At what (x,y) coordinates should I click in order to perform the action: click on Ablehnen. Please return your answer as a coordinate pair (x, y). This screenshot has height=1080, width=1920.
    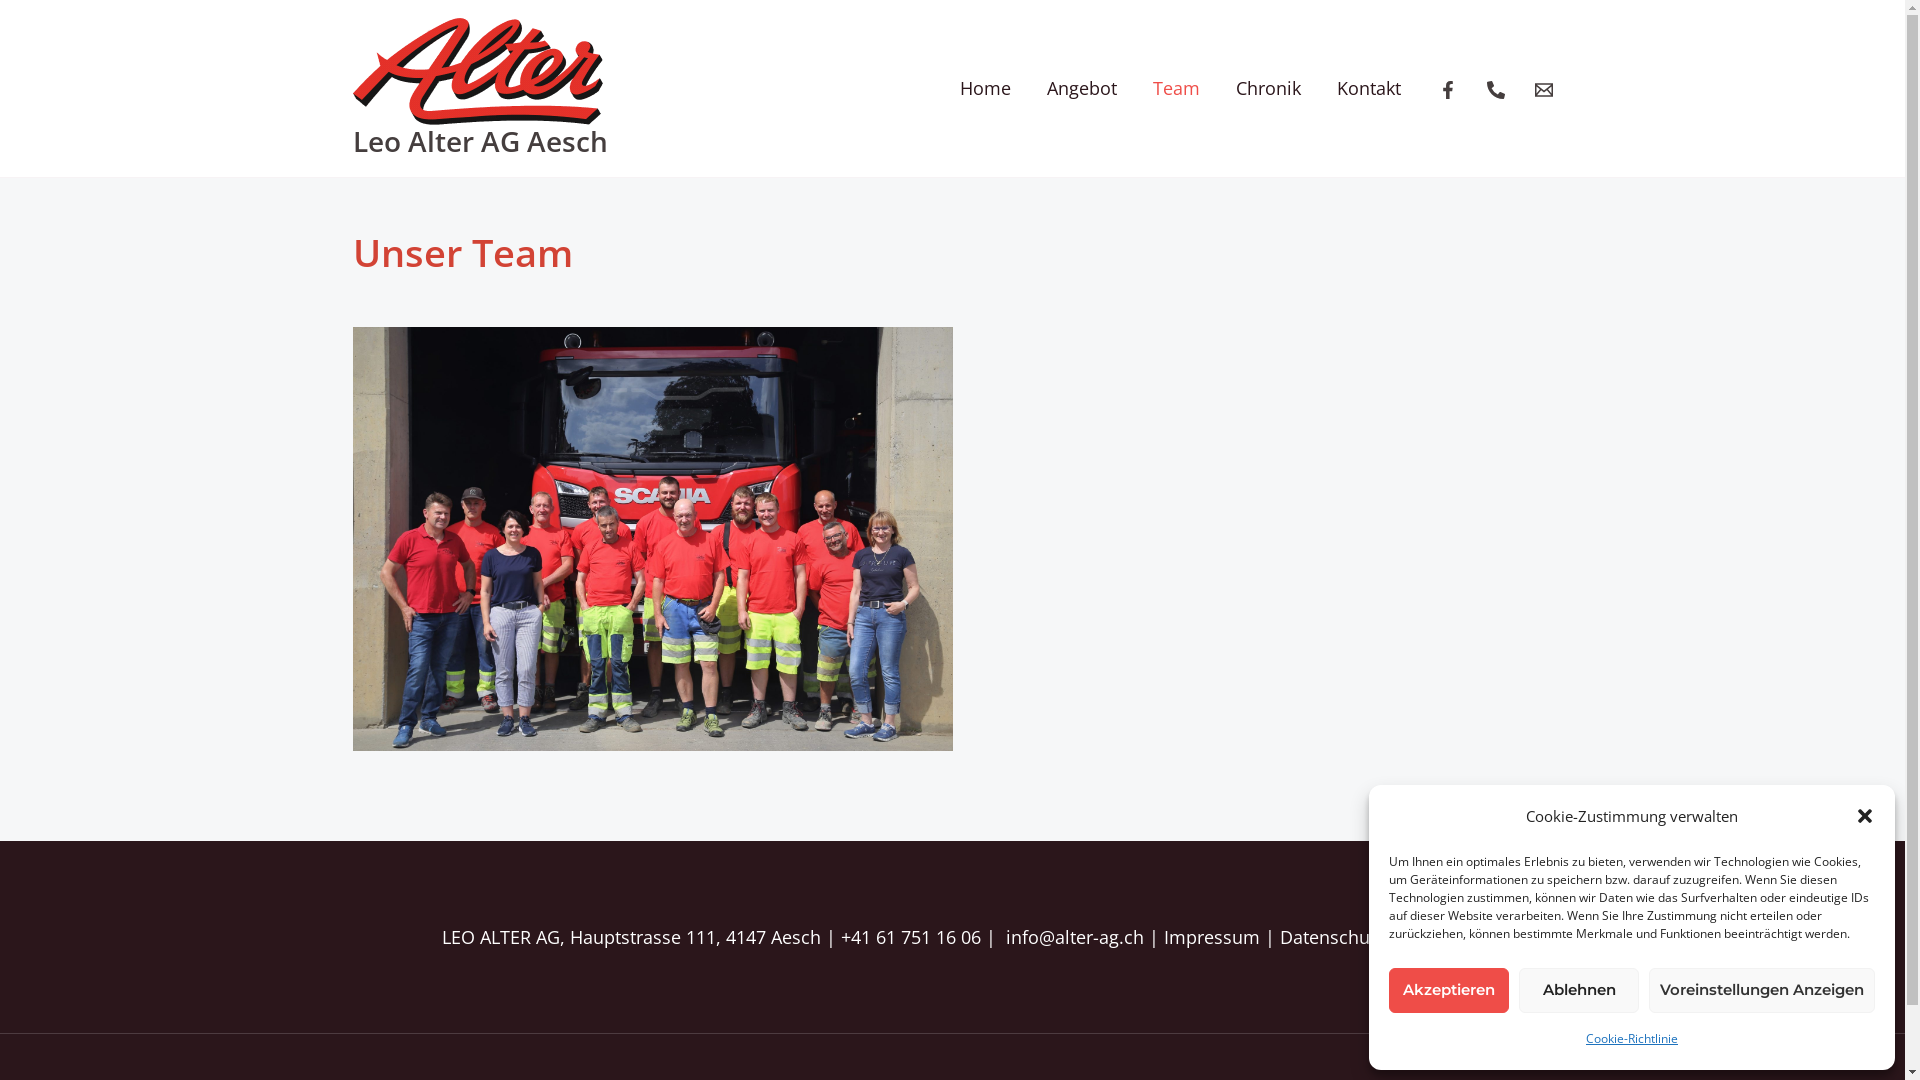
    Looking at the image, I should click on (1579, 990).